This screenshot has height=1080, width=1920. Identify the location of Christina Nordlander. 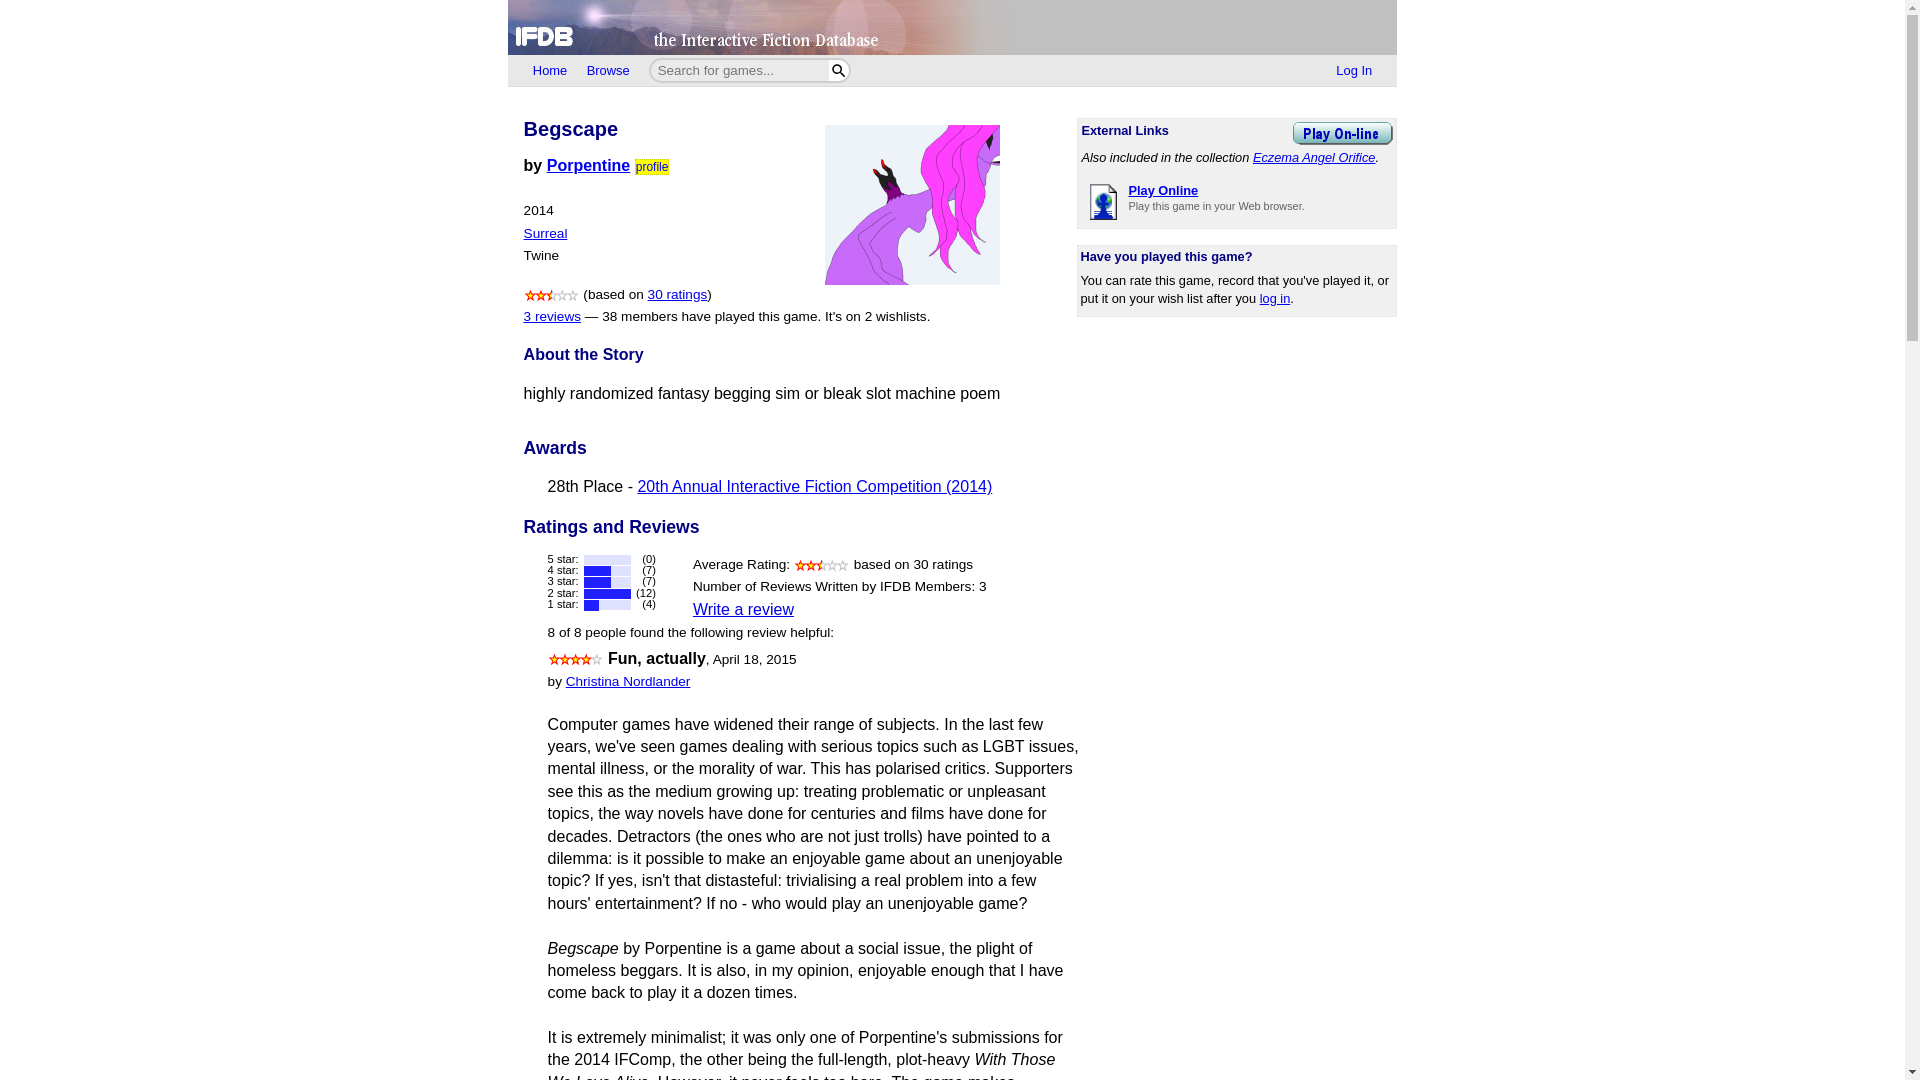
(628, 681).